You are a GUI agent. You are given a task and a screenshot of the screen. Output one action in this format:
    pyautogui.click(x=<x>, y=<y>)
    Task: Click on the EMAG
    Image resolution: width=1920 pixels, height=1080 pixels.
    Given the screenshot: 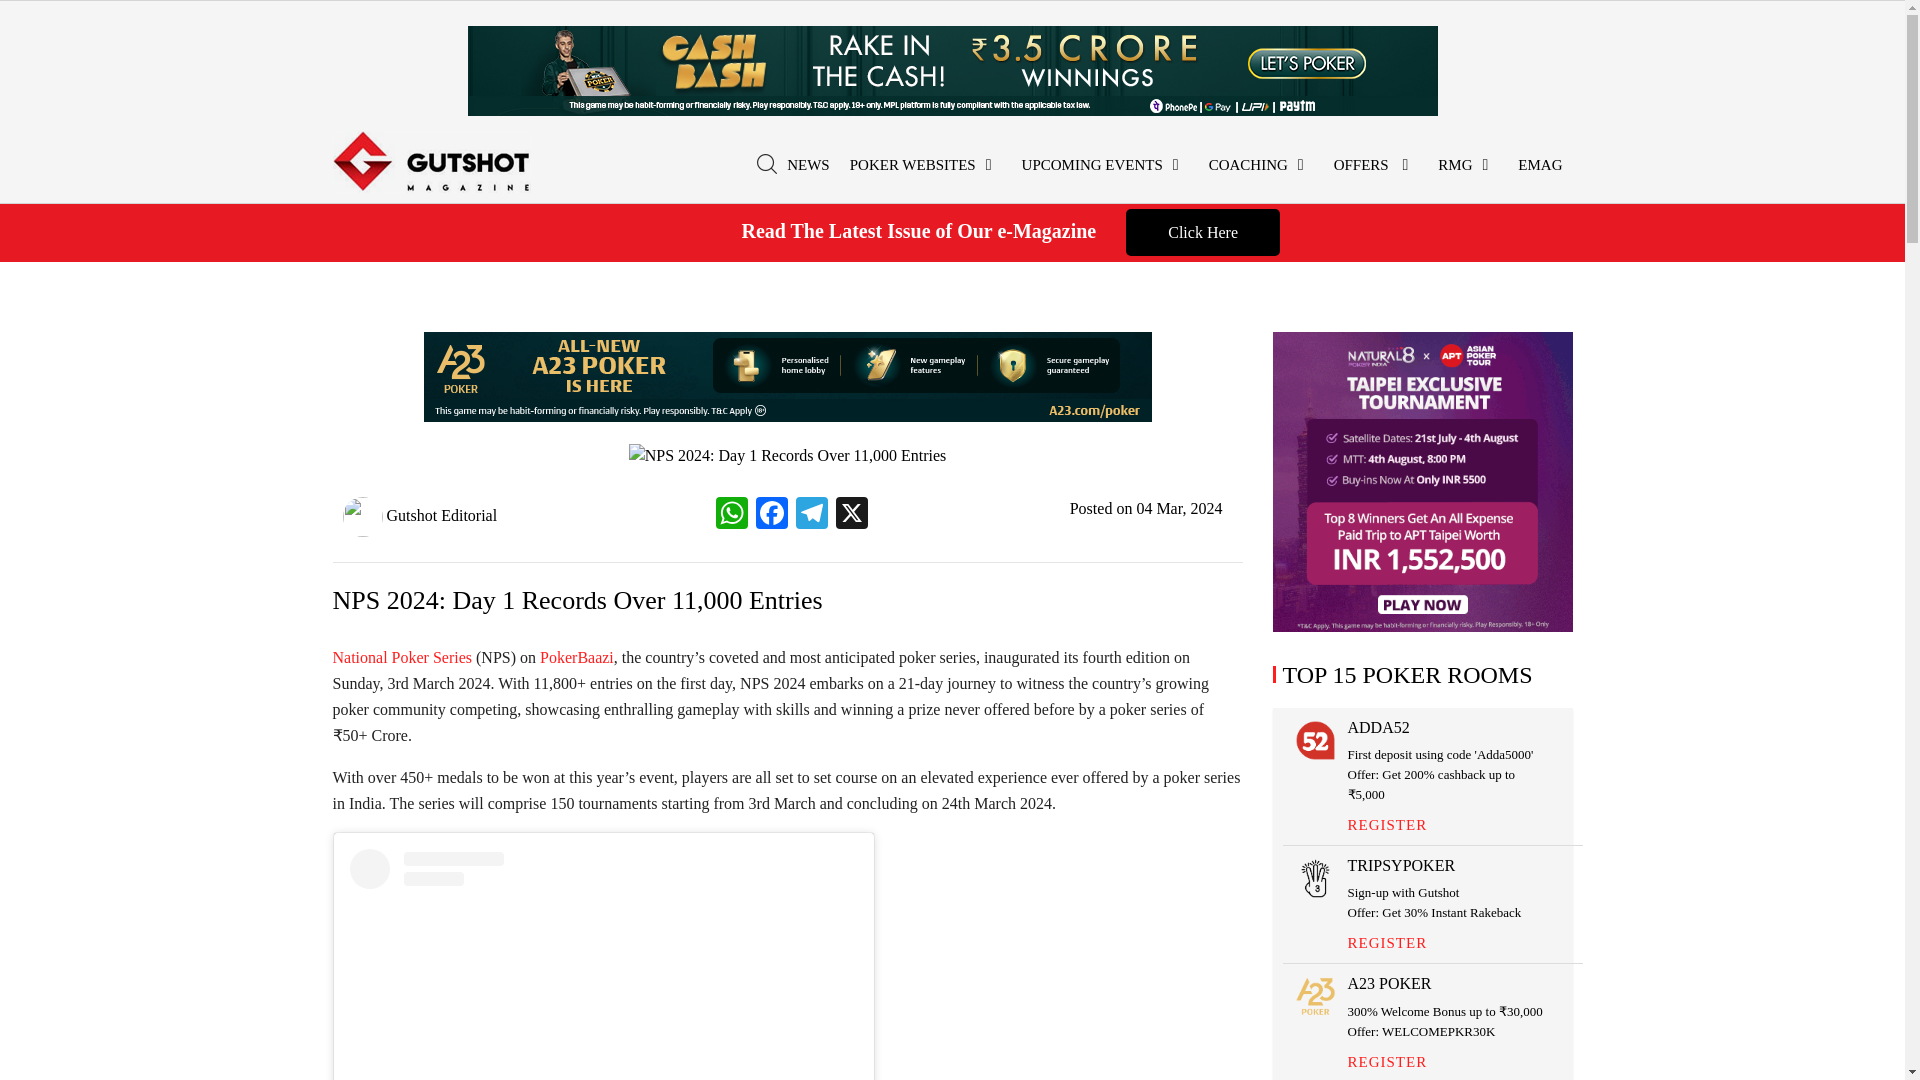 What is the action you would take?
    pyautogui.click(x=1540, y=166)
    